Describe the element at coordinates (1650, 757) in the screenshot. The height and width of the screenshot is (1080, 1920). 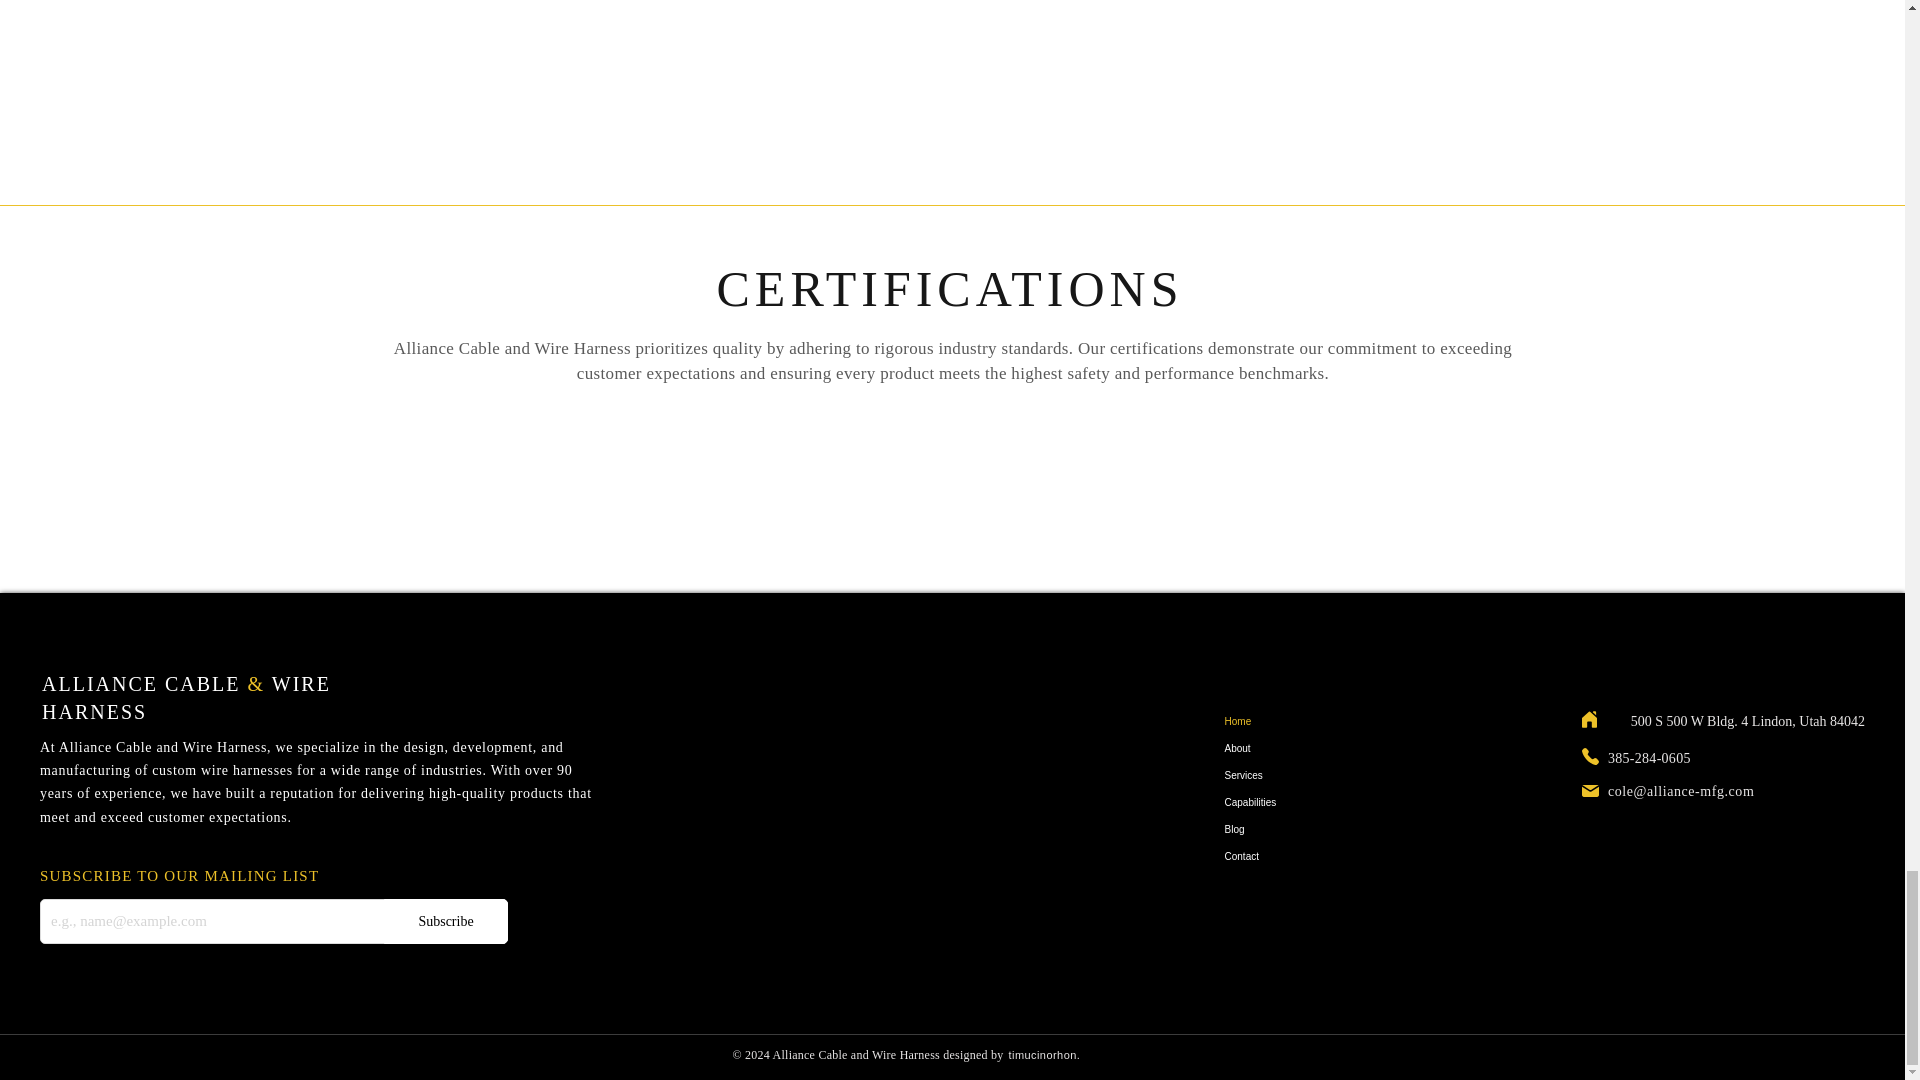
I see `385-284-0605` at that location.